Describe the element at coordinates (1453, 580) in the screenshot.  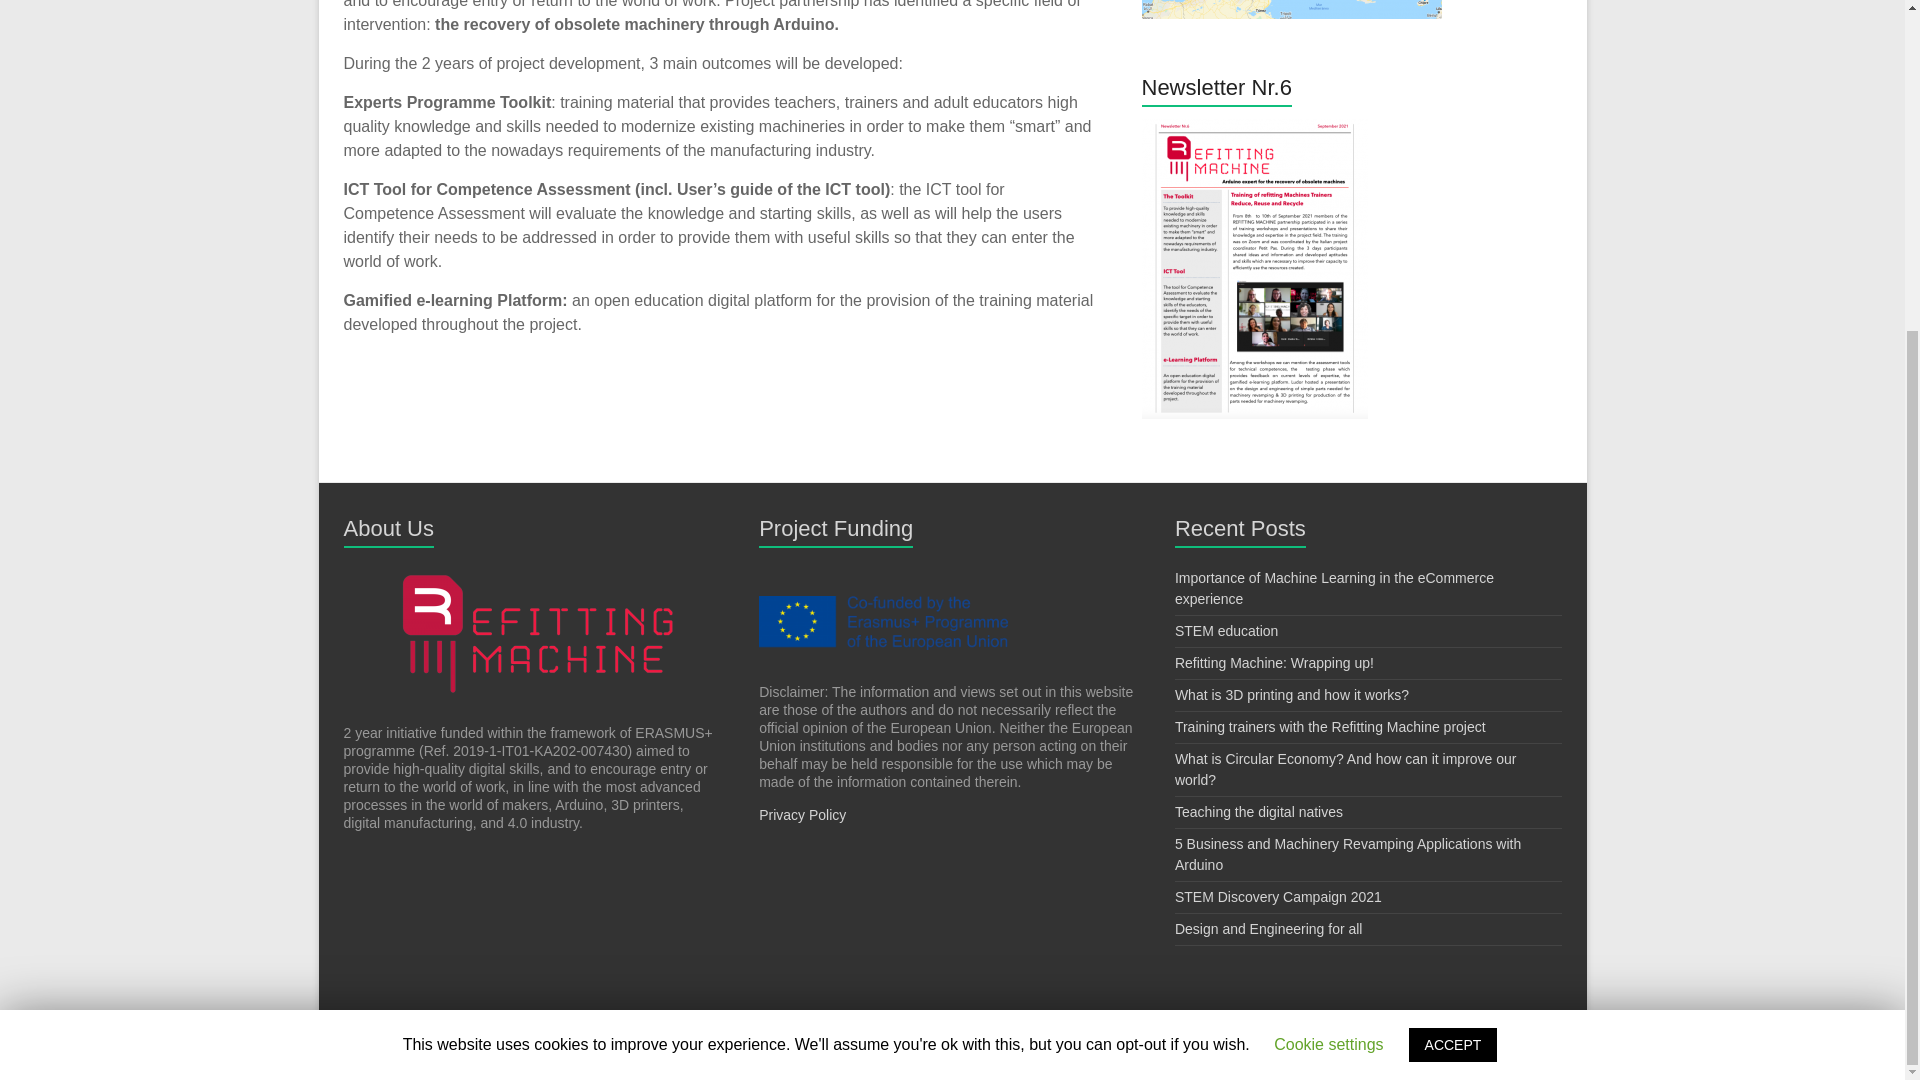
I see `ACCEPT` at that location.